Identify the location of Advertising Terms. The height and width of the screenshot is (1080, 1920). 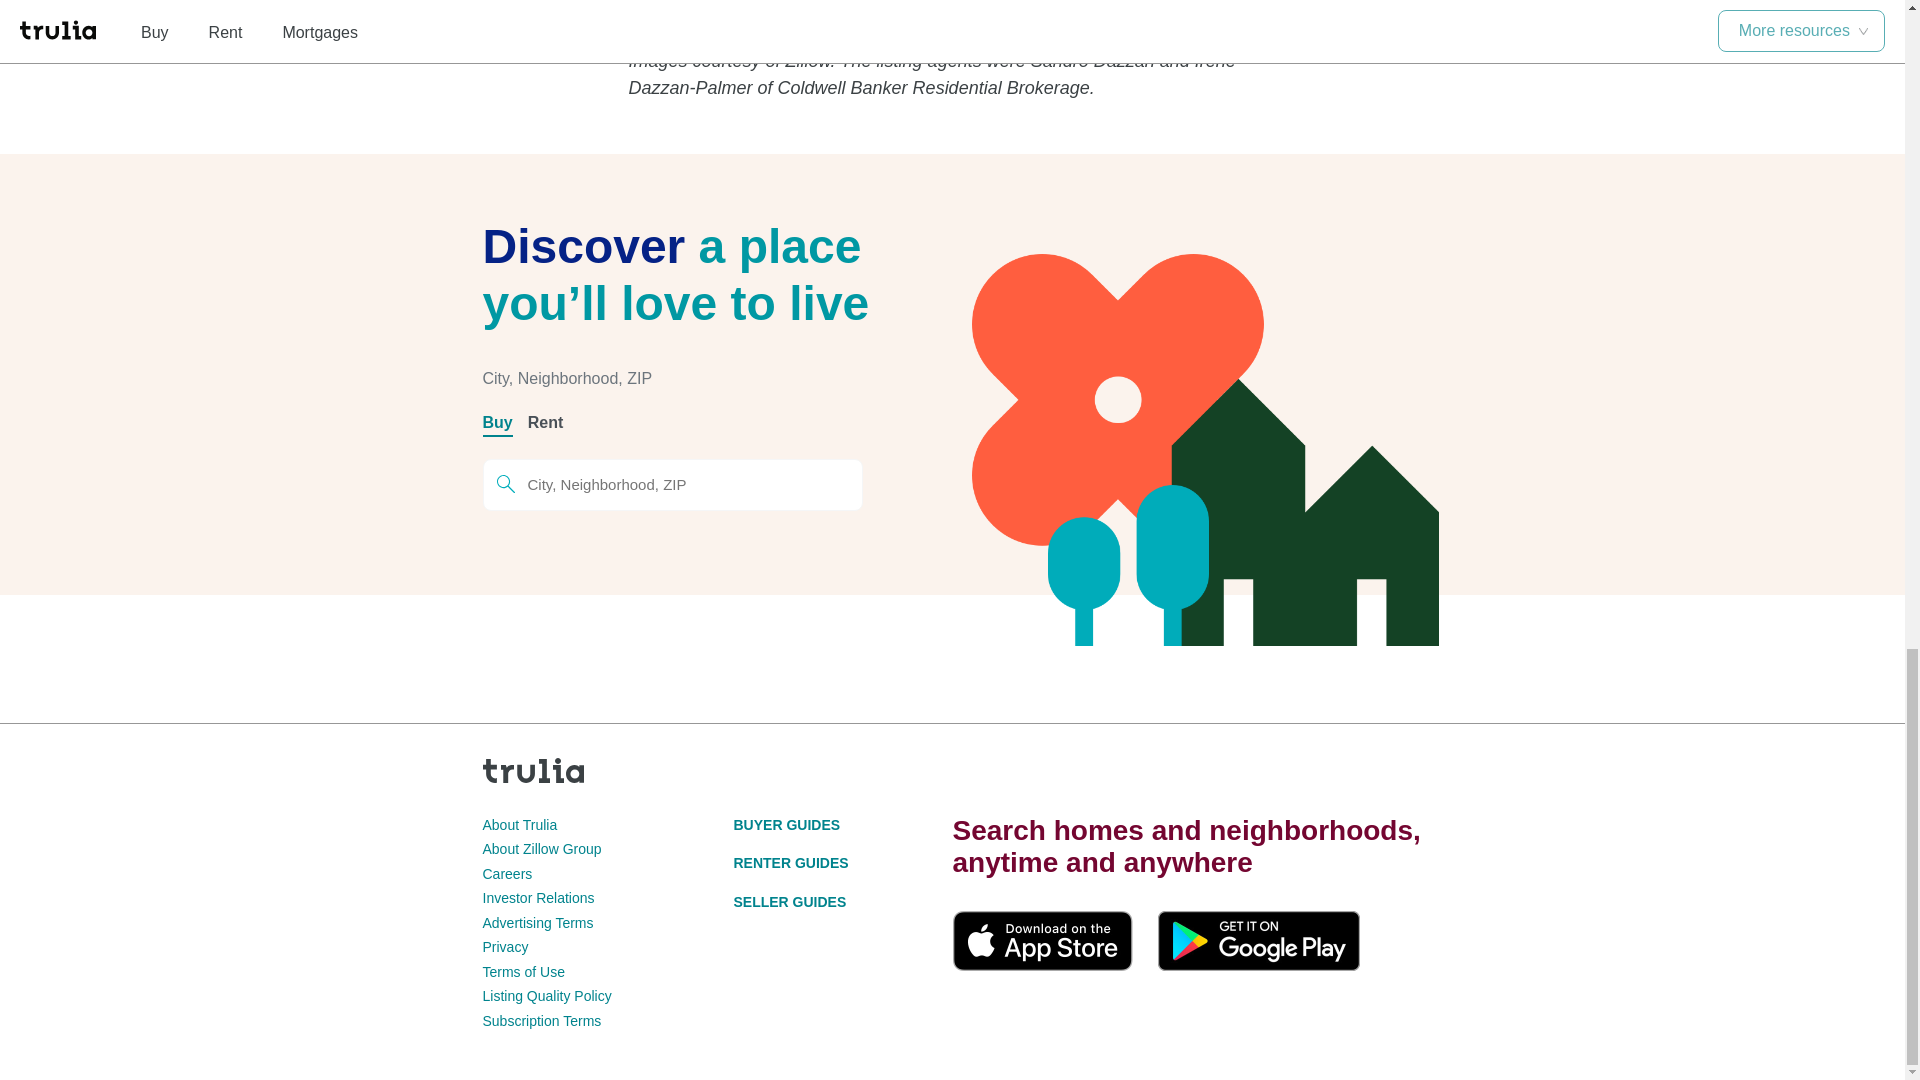
(537, 922).